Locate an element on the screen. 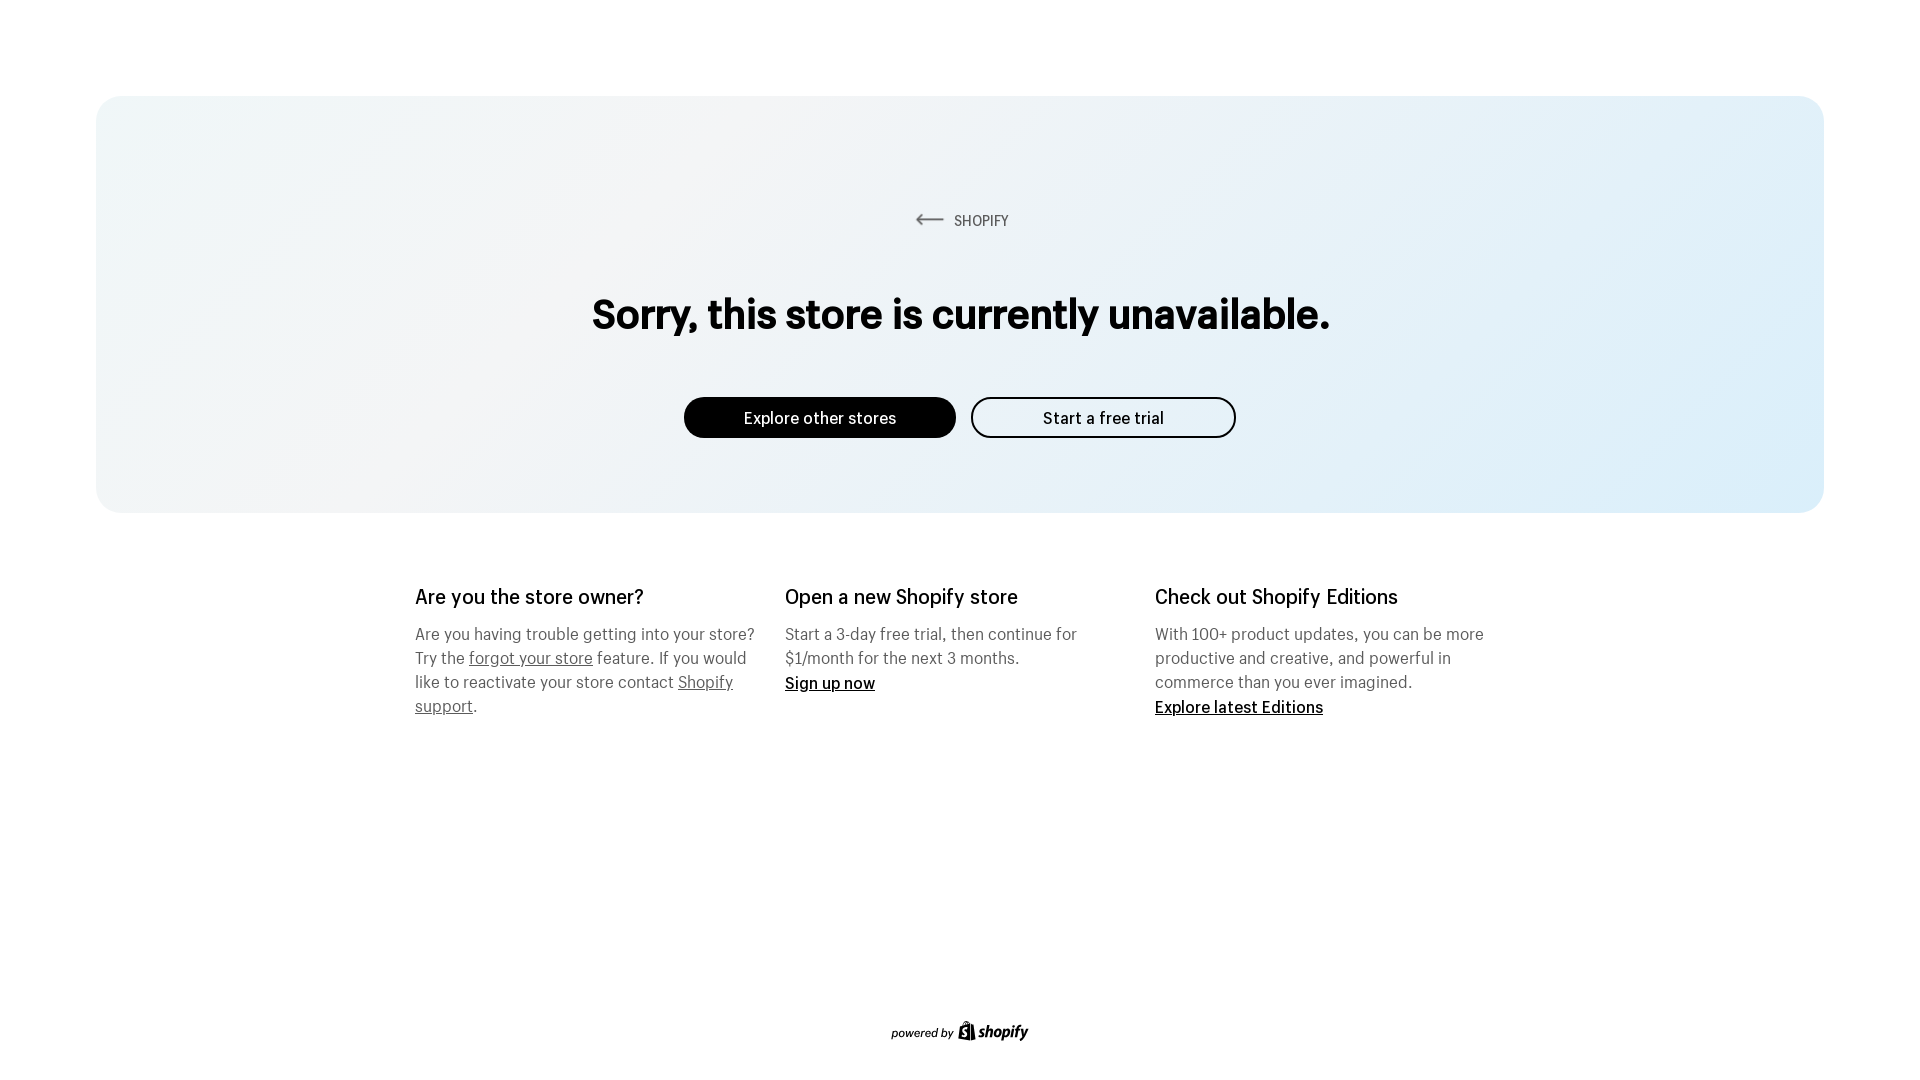 The width and height of the screenshot is (1920, 1080). Explore latest Editions is located at coordinates (1239, 706).